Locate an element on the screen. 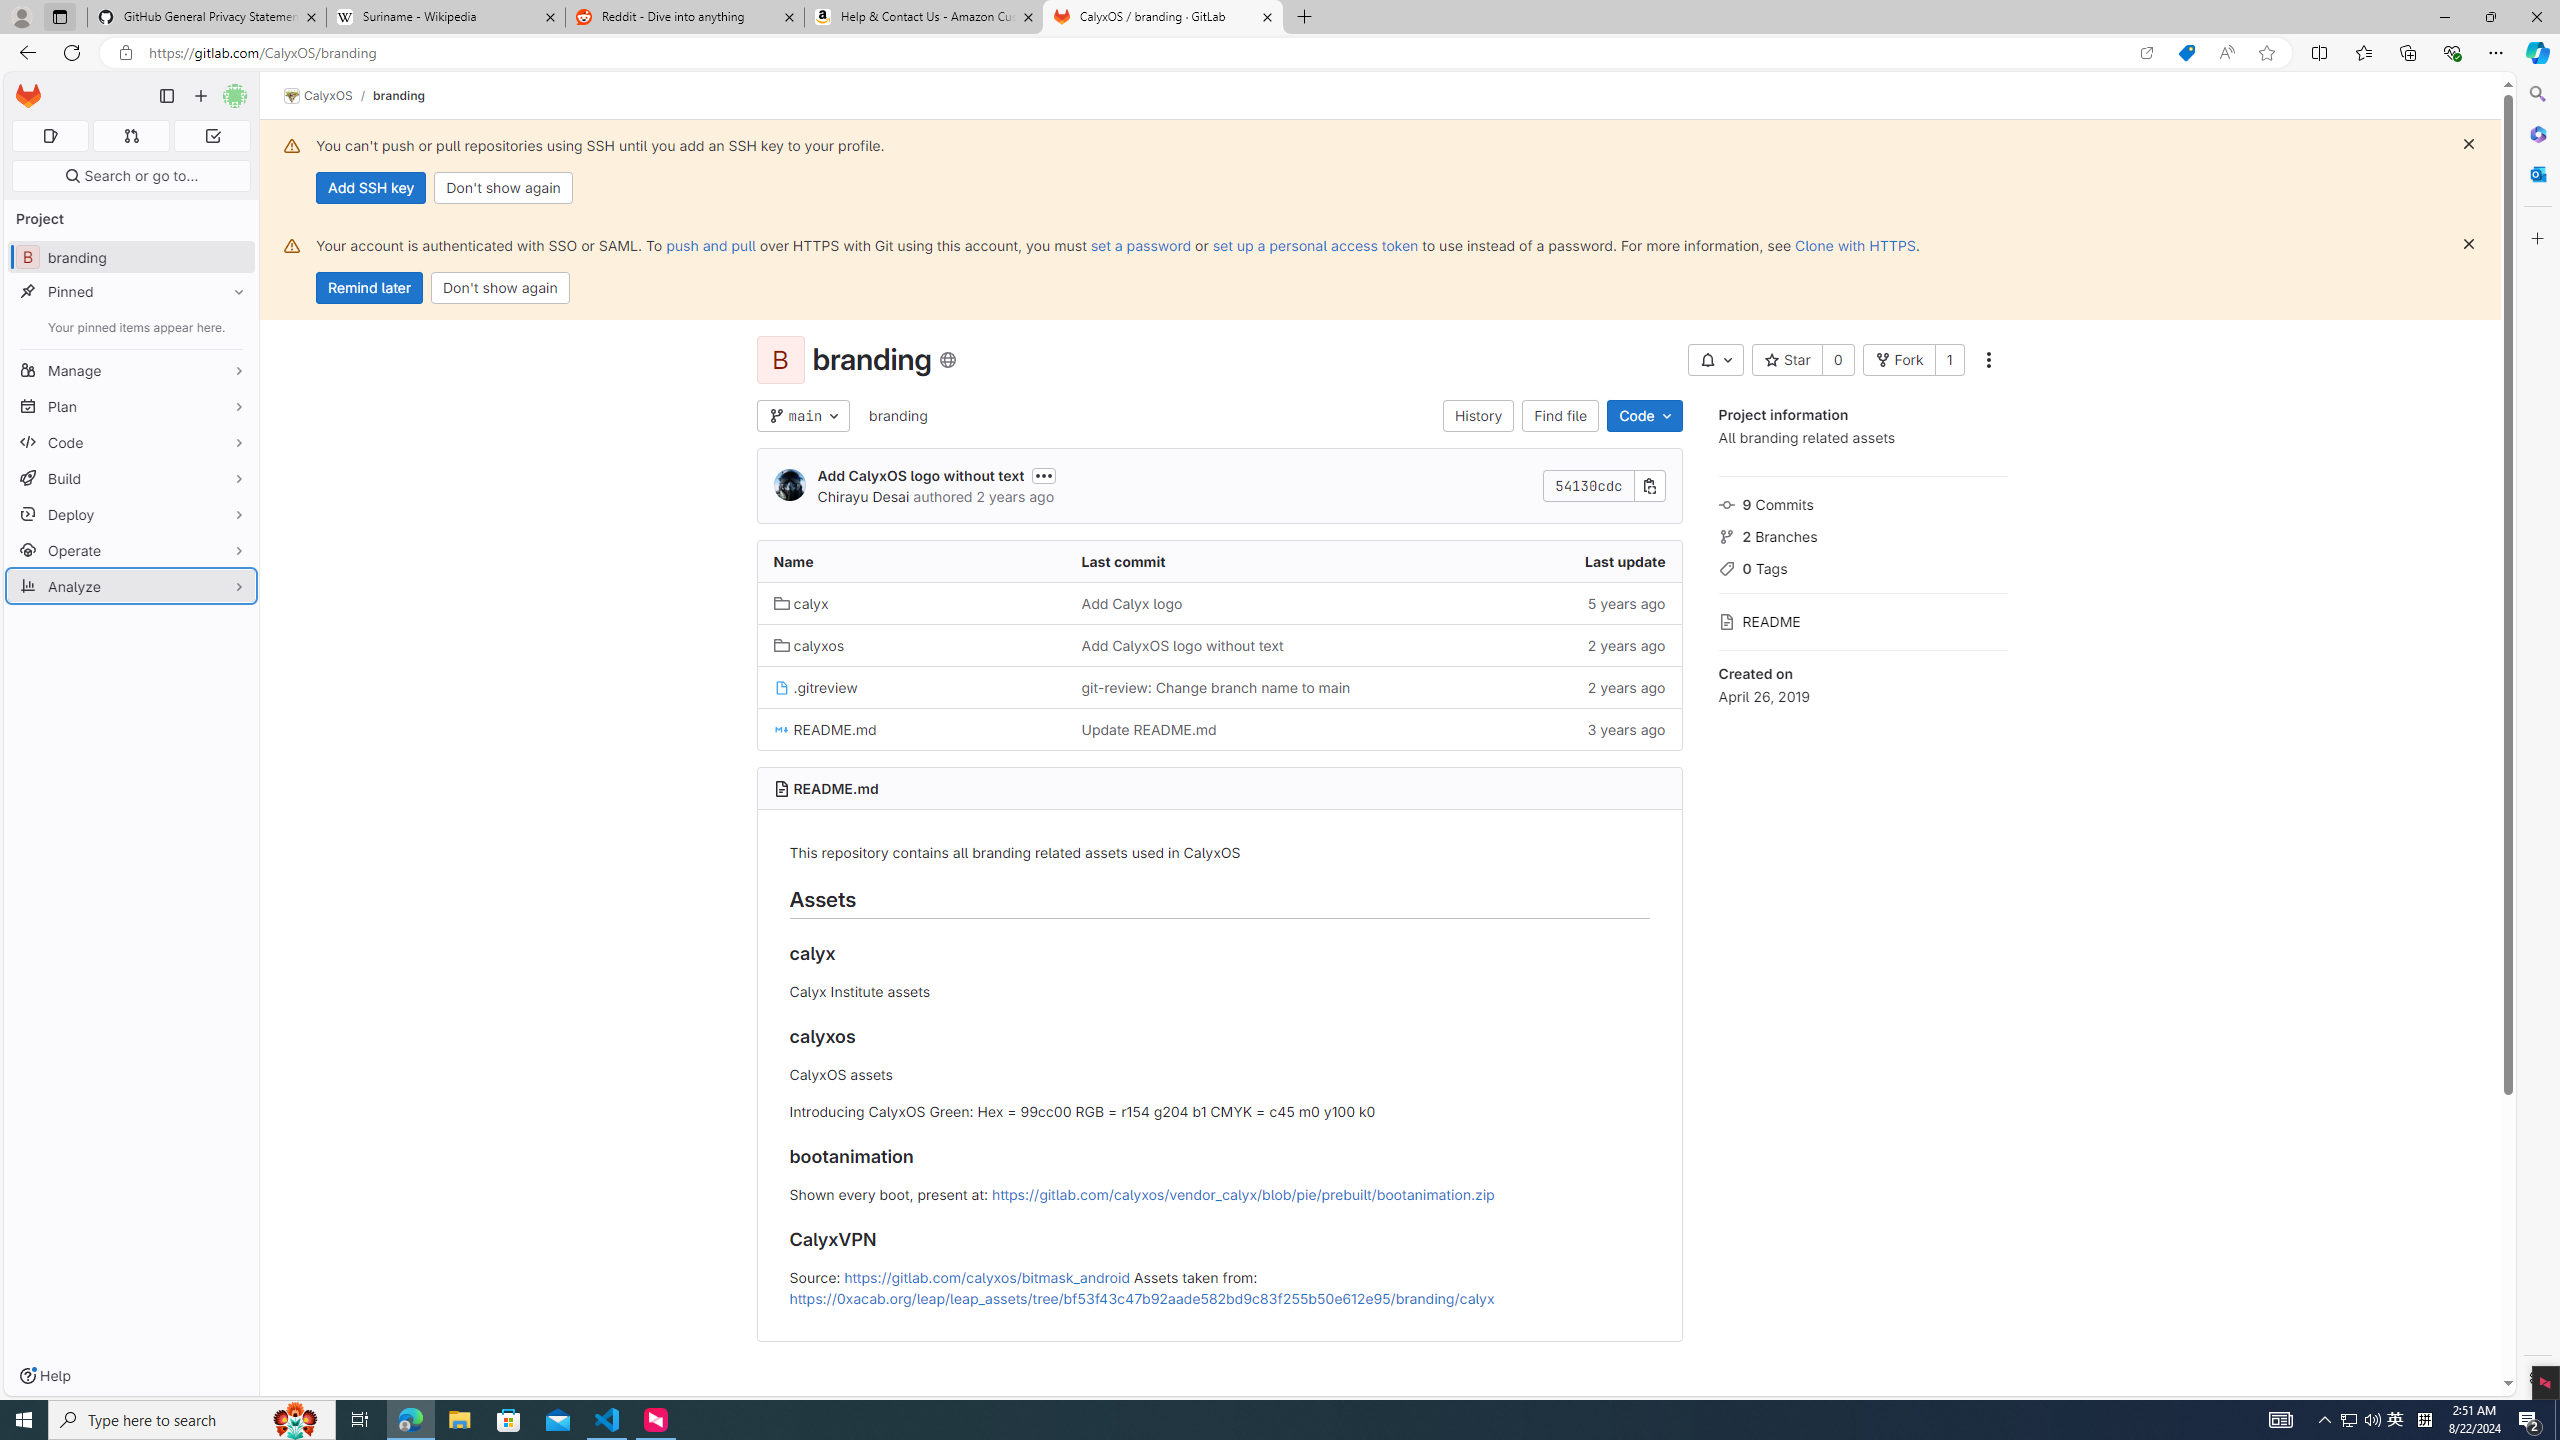 The height and width of the screenshot is (1440, 2560). Build is located at coordinates (132, 478).